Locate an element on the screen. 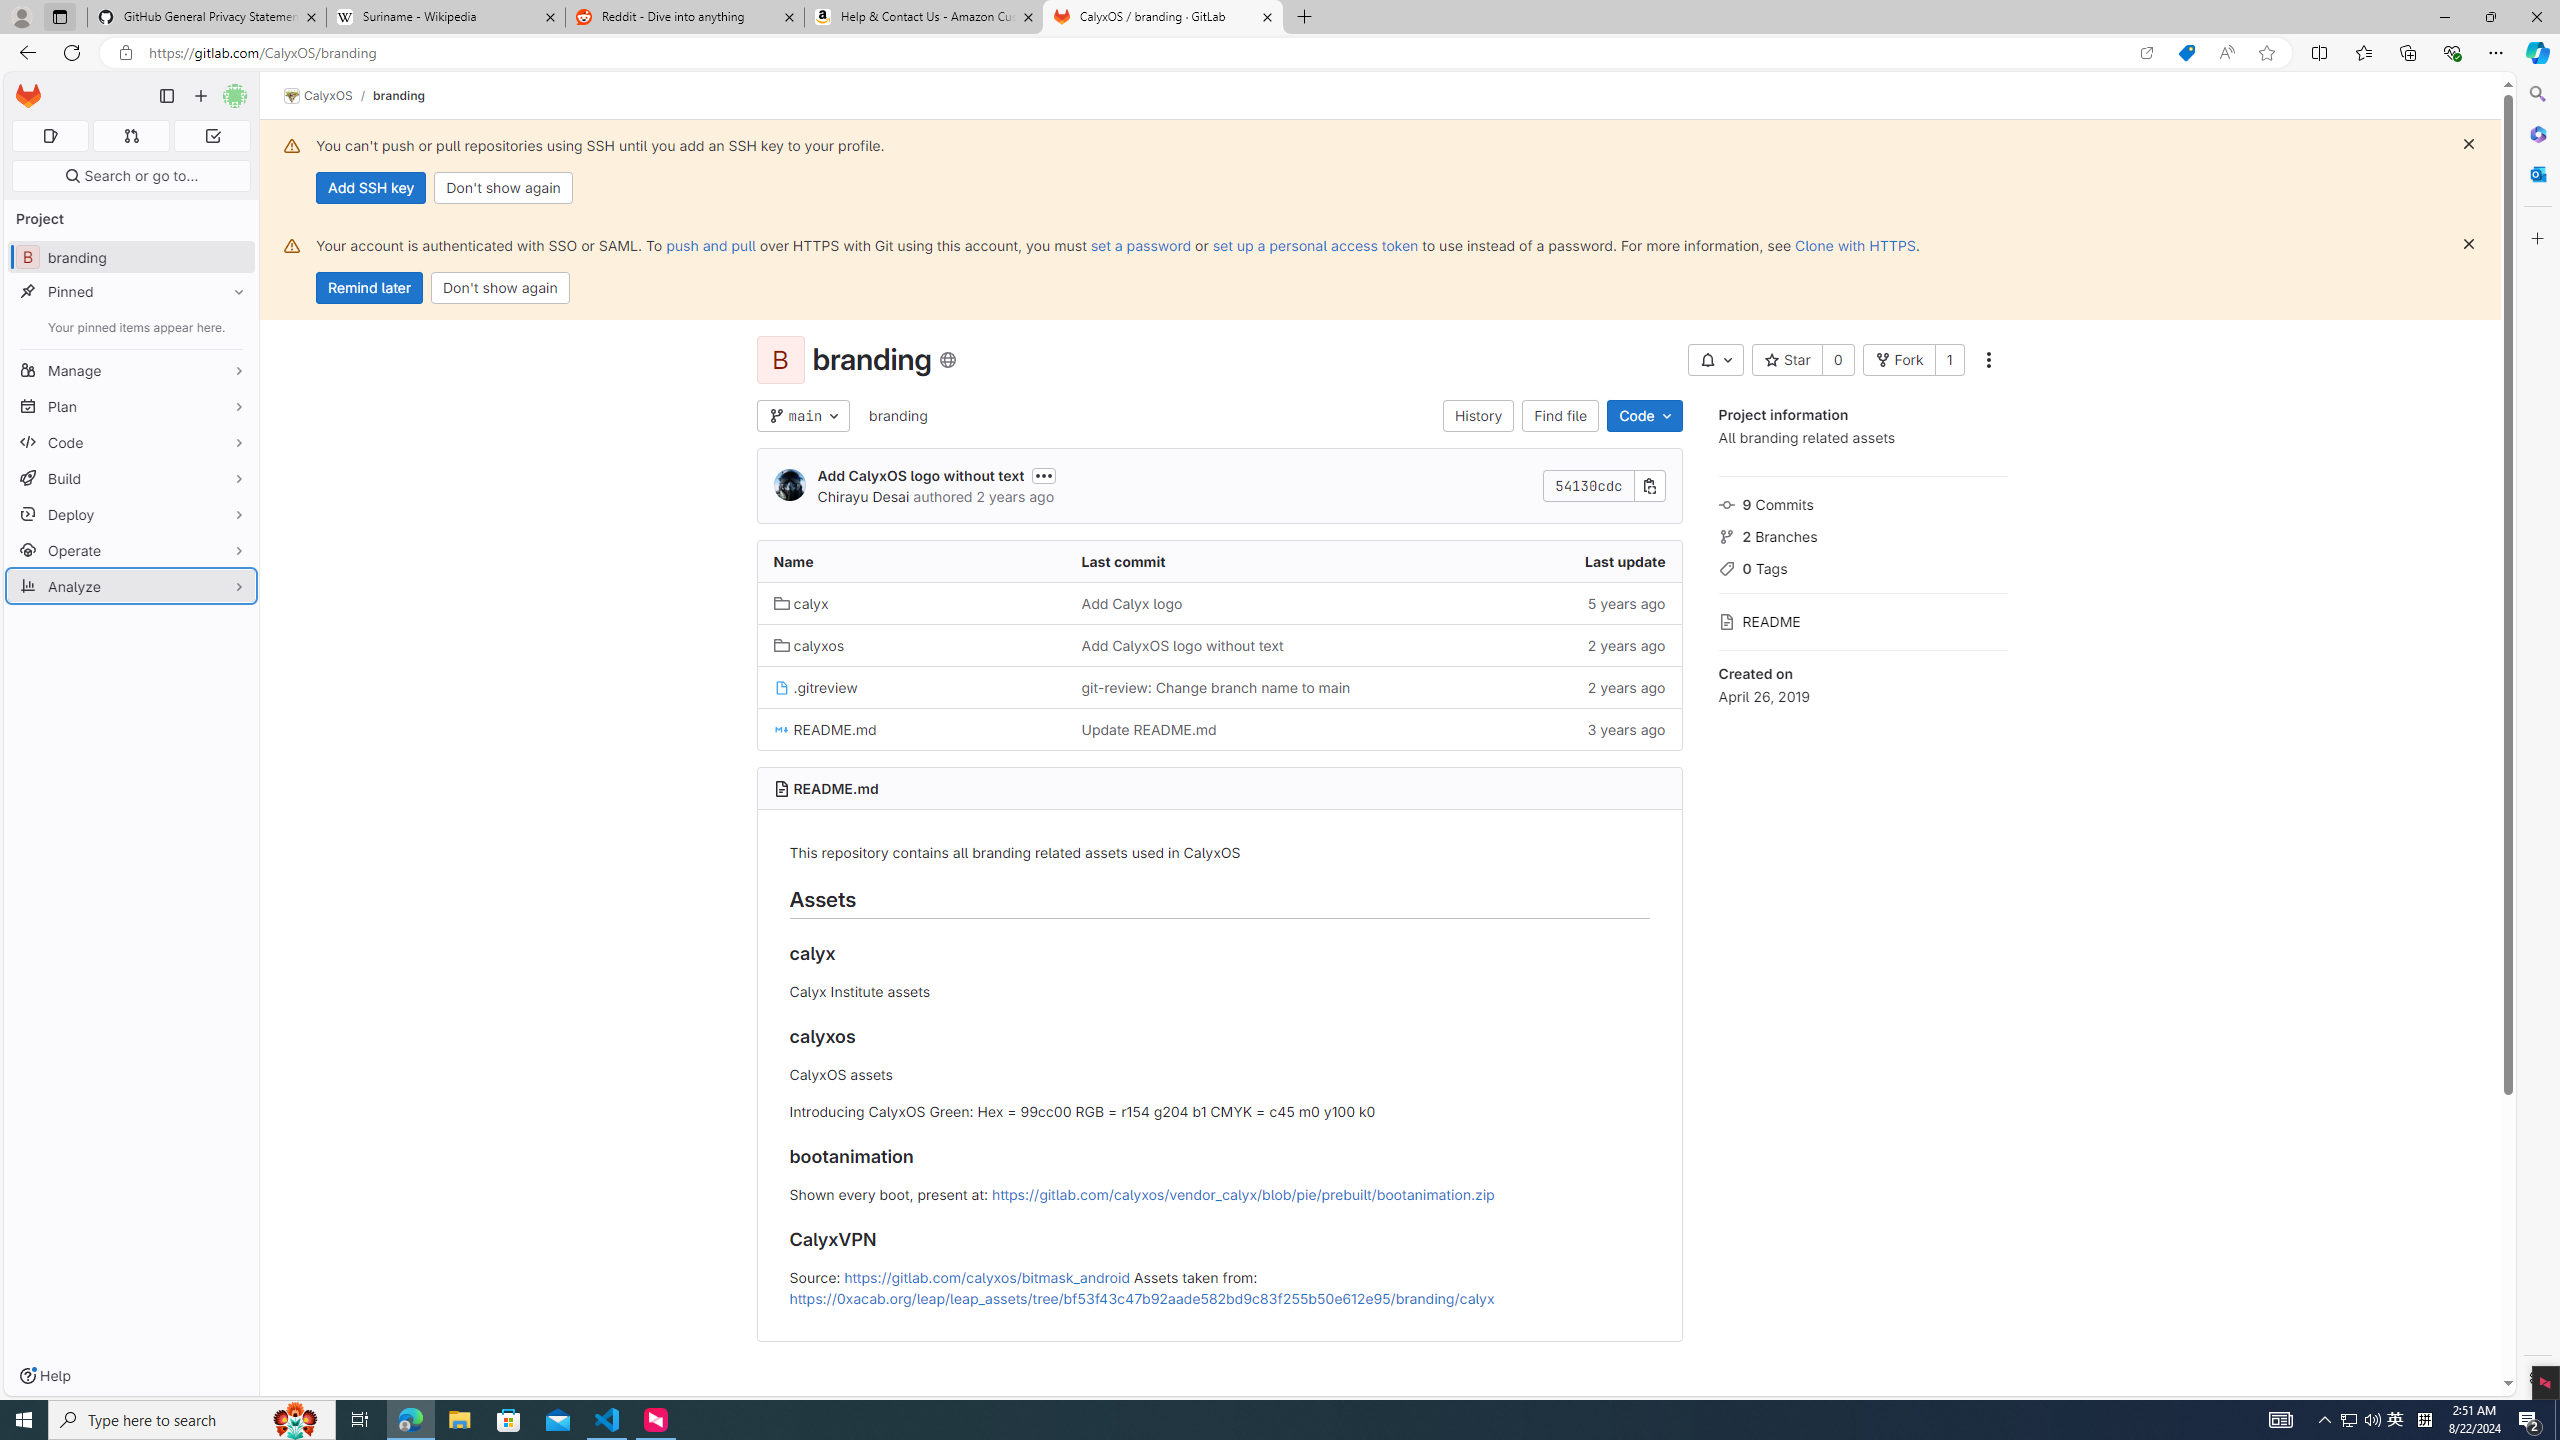 The height and width of the screenshot is (1440, 2560). Build is located at coordinates (132, 478).